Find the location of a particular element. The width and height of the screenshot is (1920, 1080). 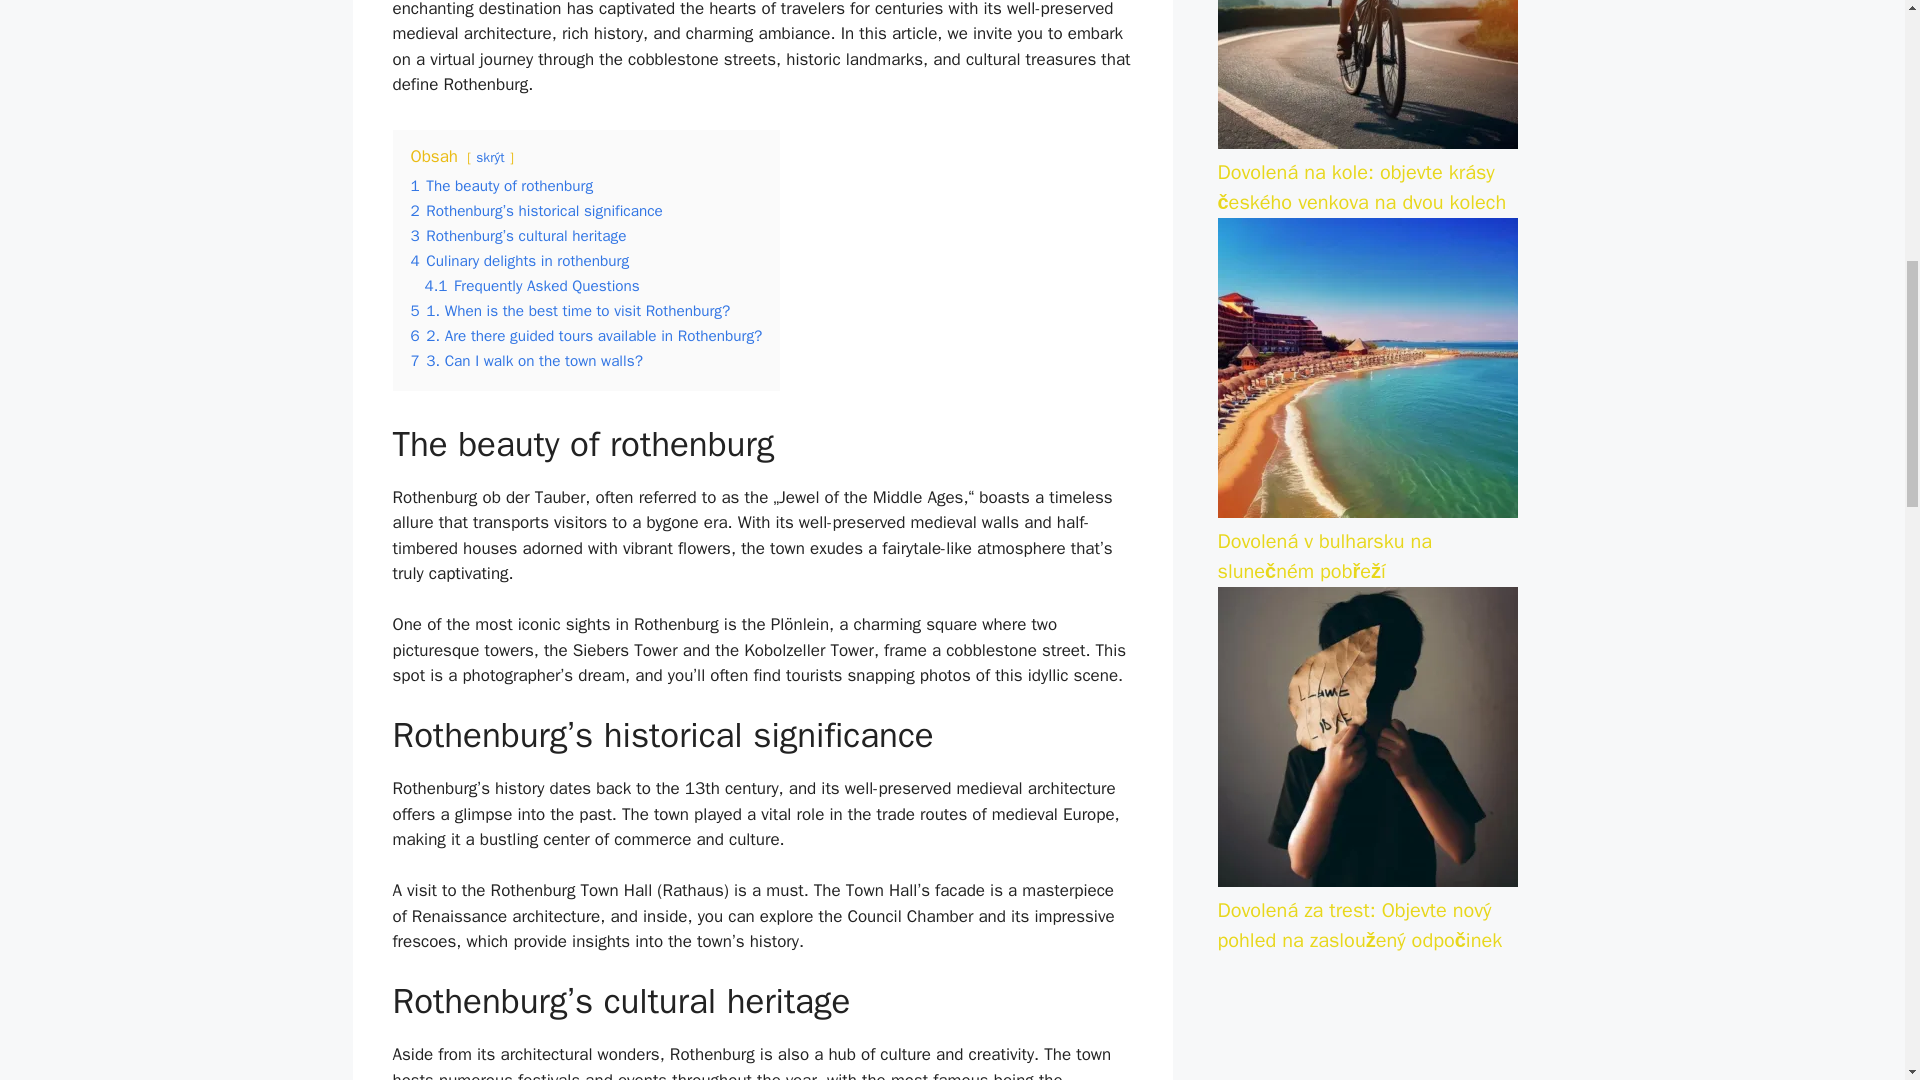

5 1. When is the best time to visit Rothenburg? is located at coordinates (570, 310).